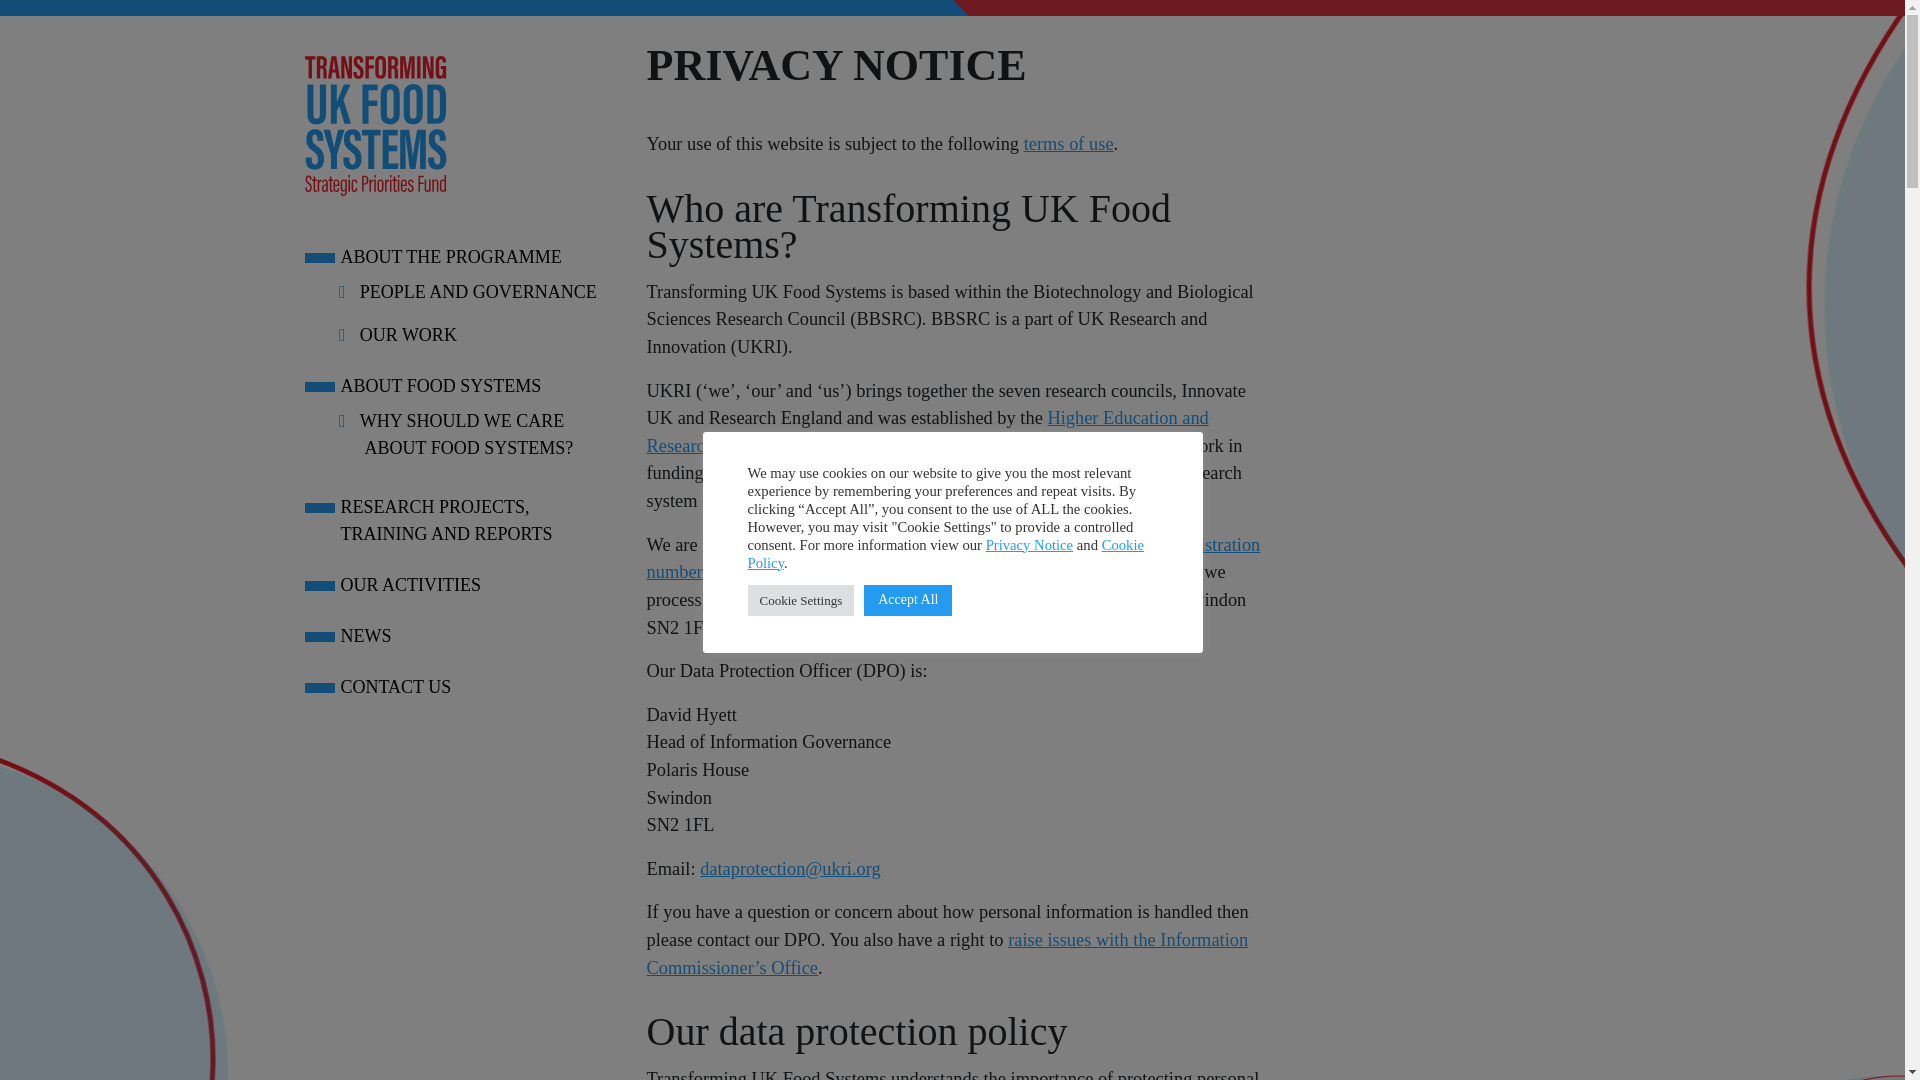 This screenshot has width=1920, height=1080. Describe the element at coordinates (471, 434) in the screenshot. I see `WHY SHOULD WE CARE ABOUT FOOD SYSTEMS?` at that location.